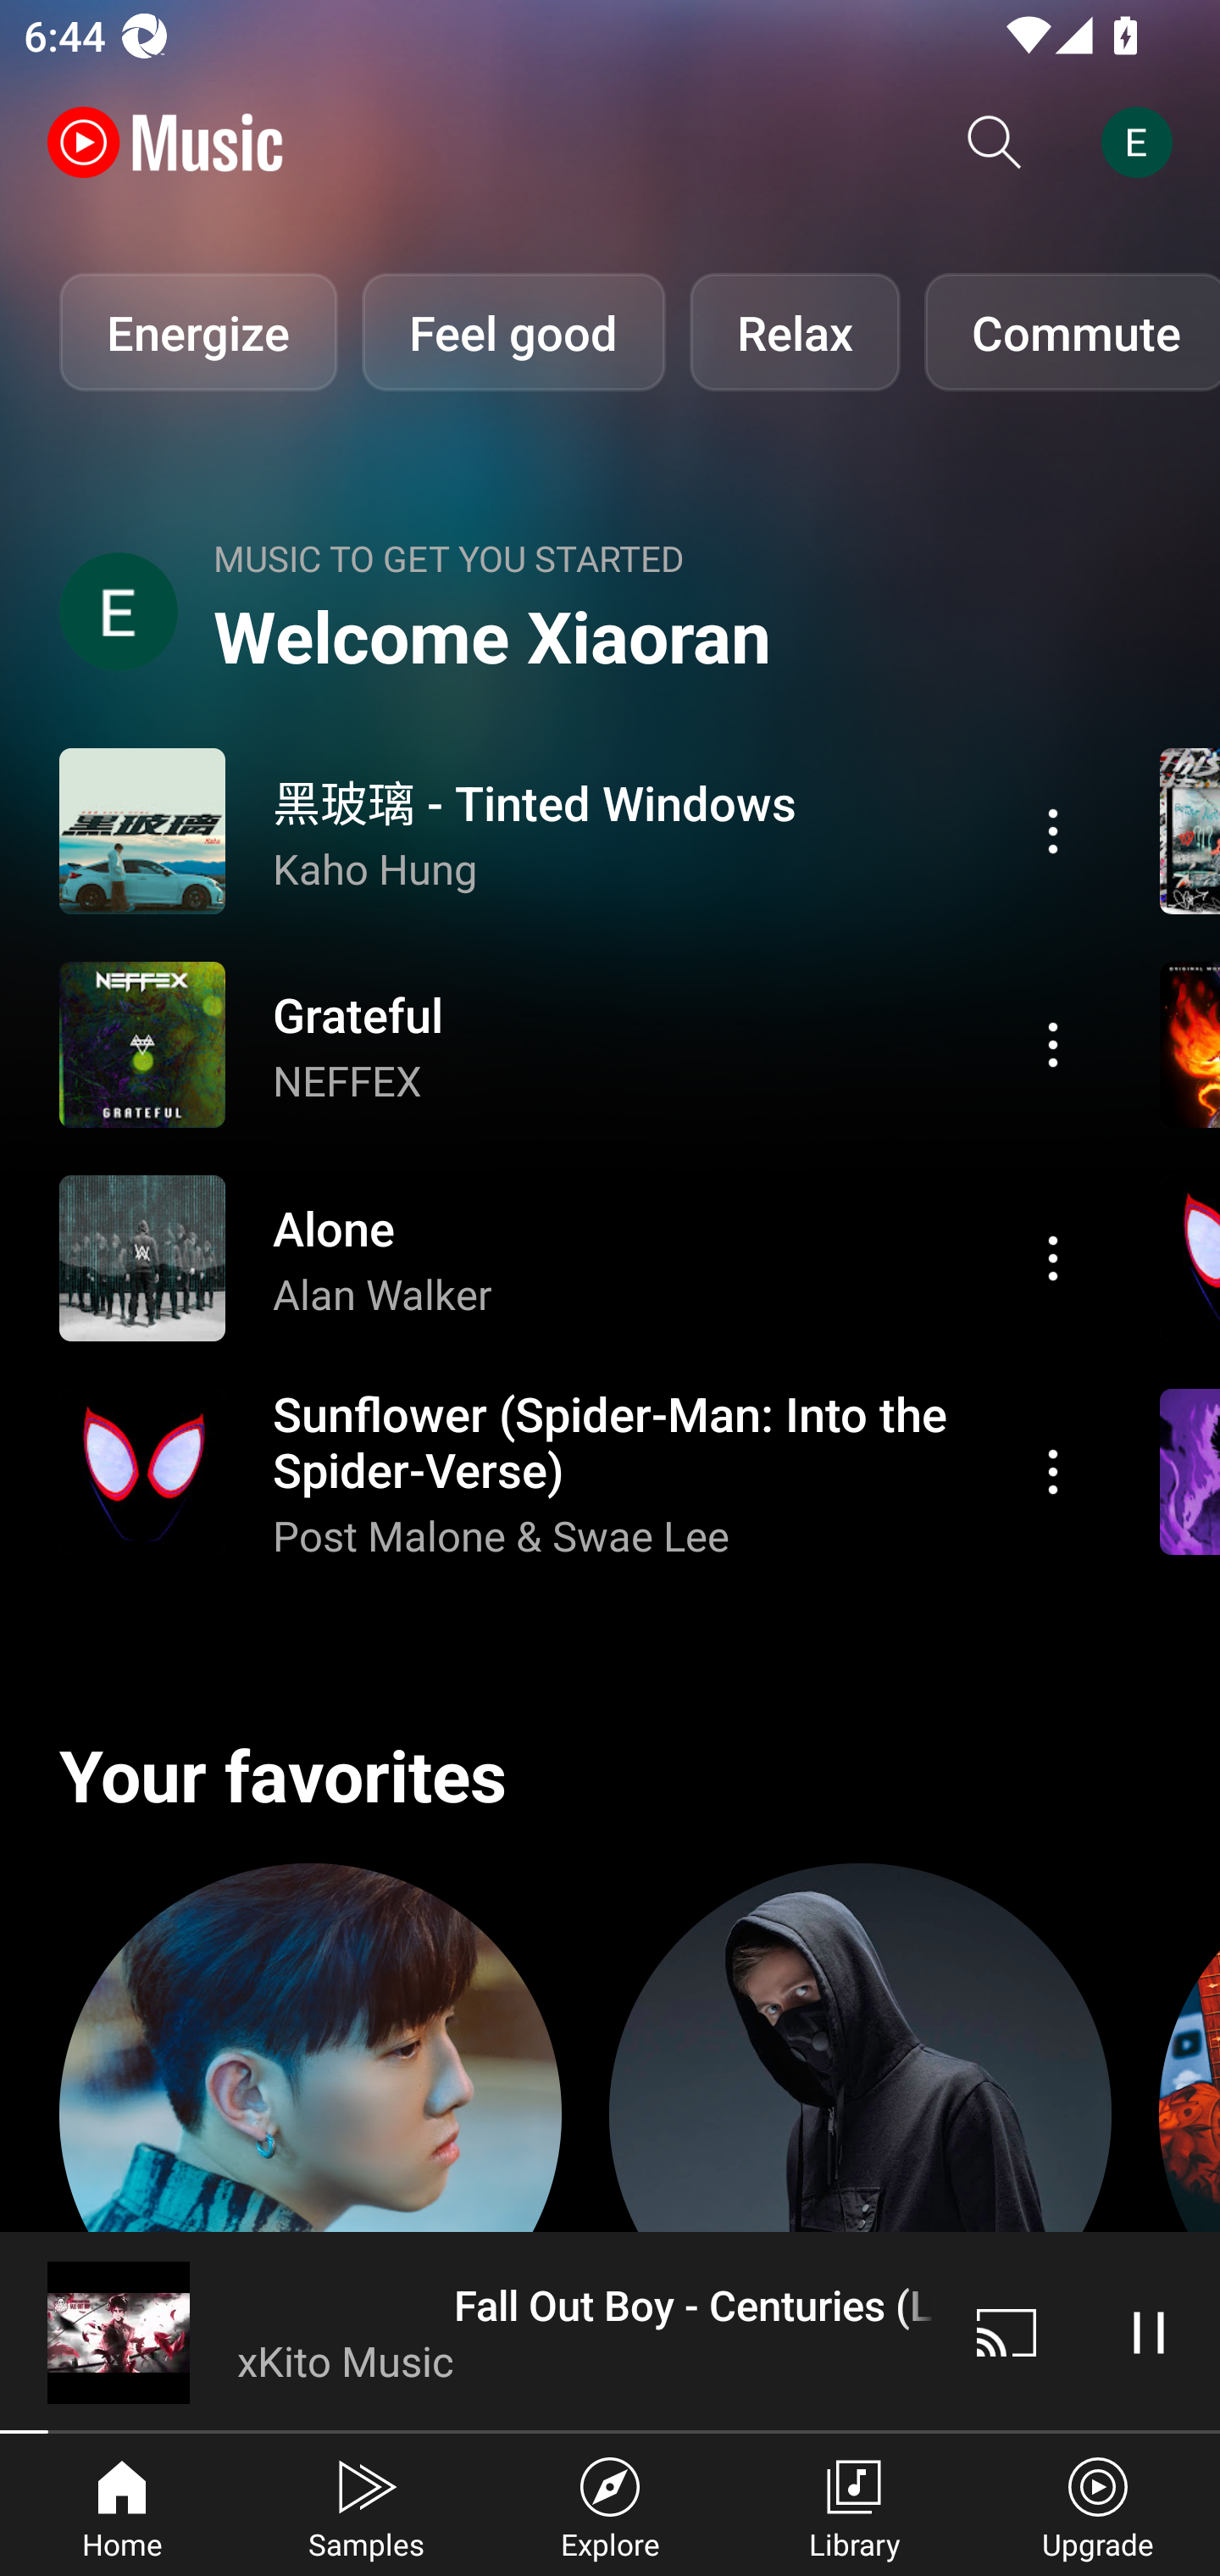 This screenshot has height=2576, width=1220. I want to click on Fall Out Boy - Centuries (LEXIM Remix) xKito Music, so click(468, 2332).